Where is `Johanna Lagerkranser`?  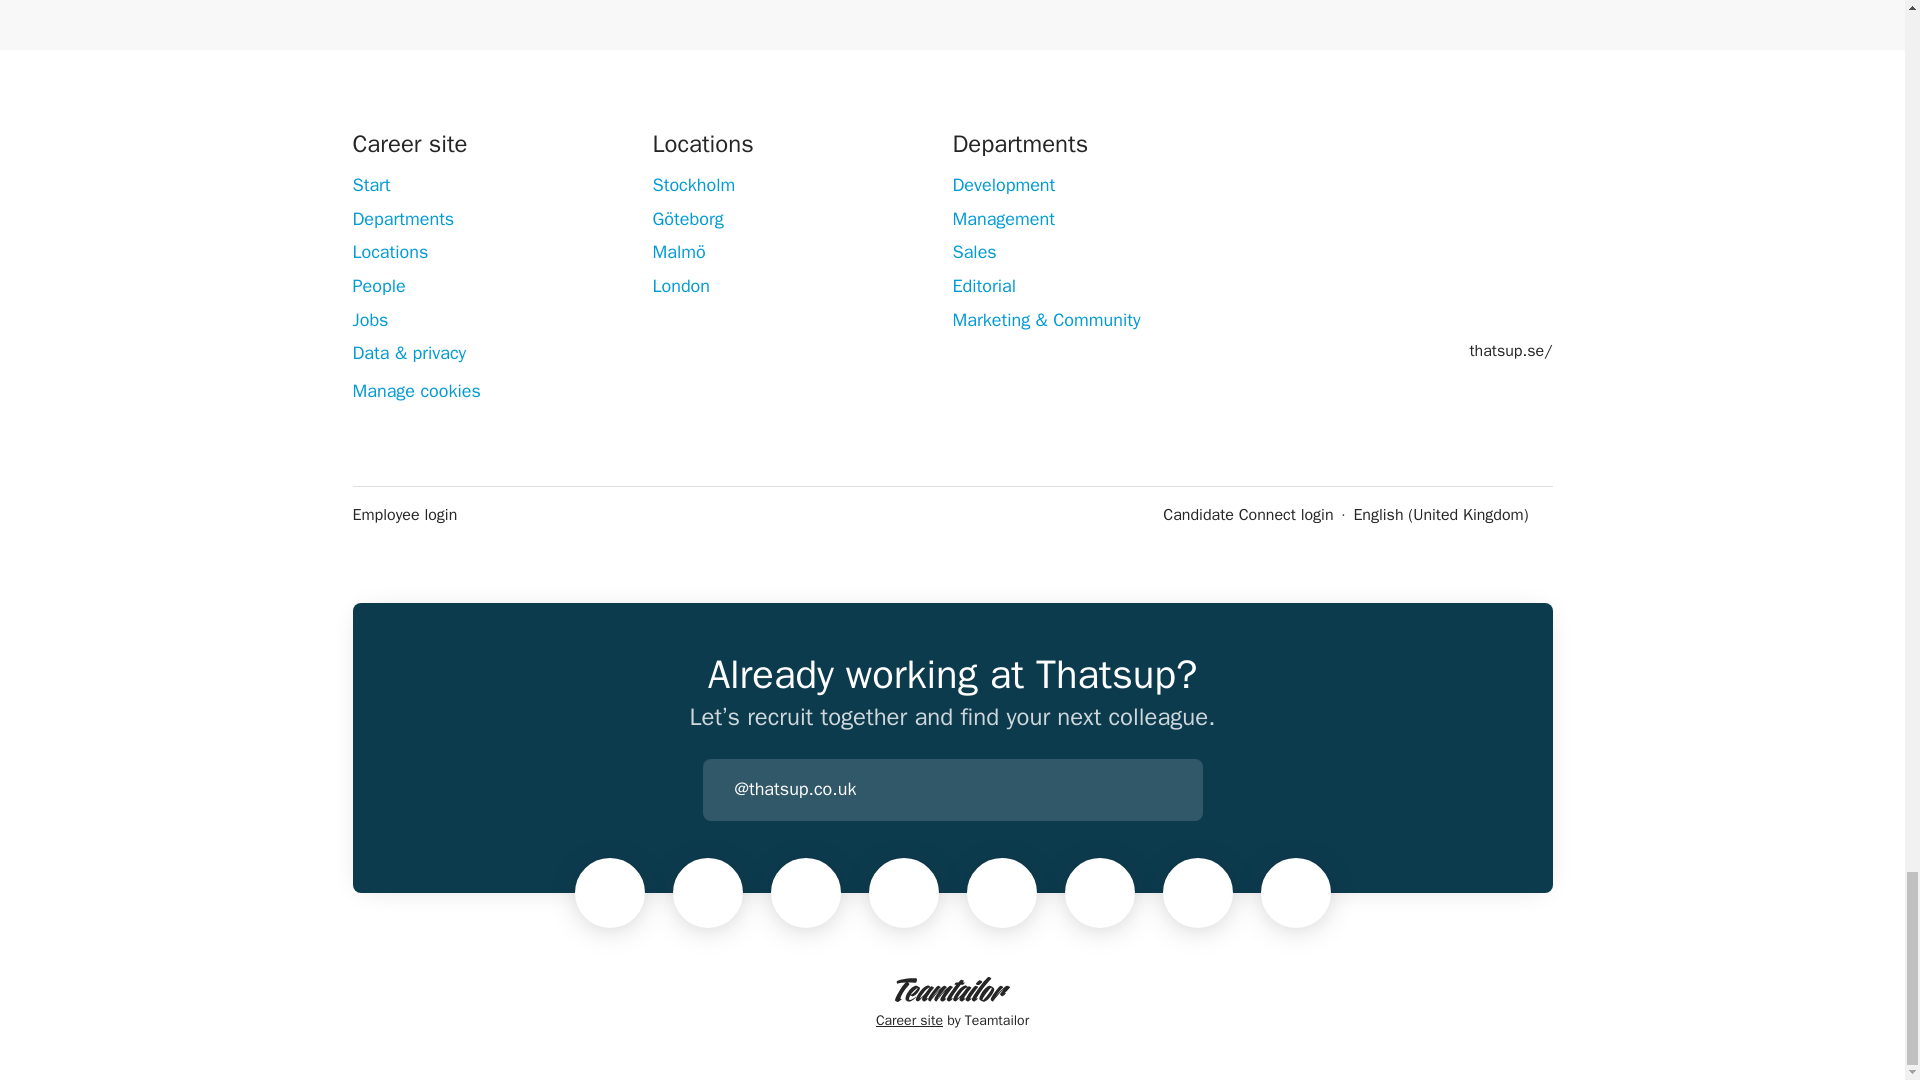
Johanna Lagerkranser is located at coordinates (805, 892).